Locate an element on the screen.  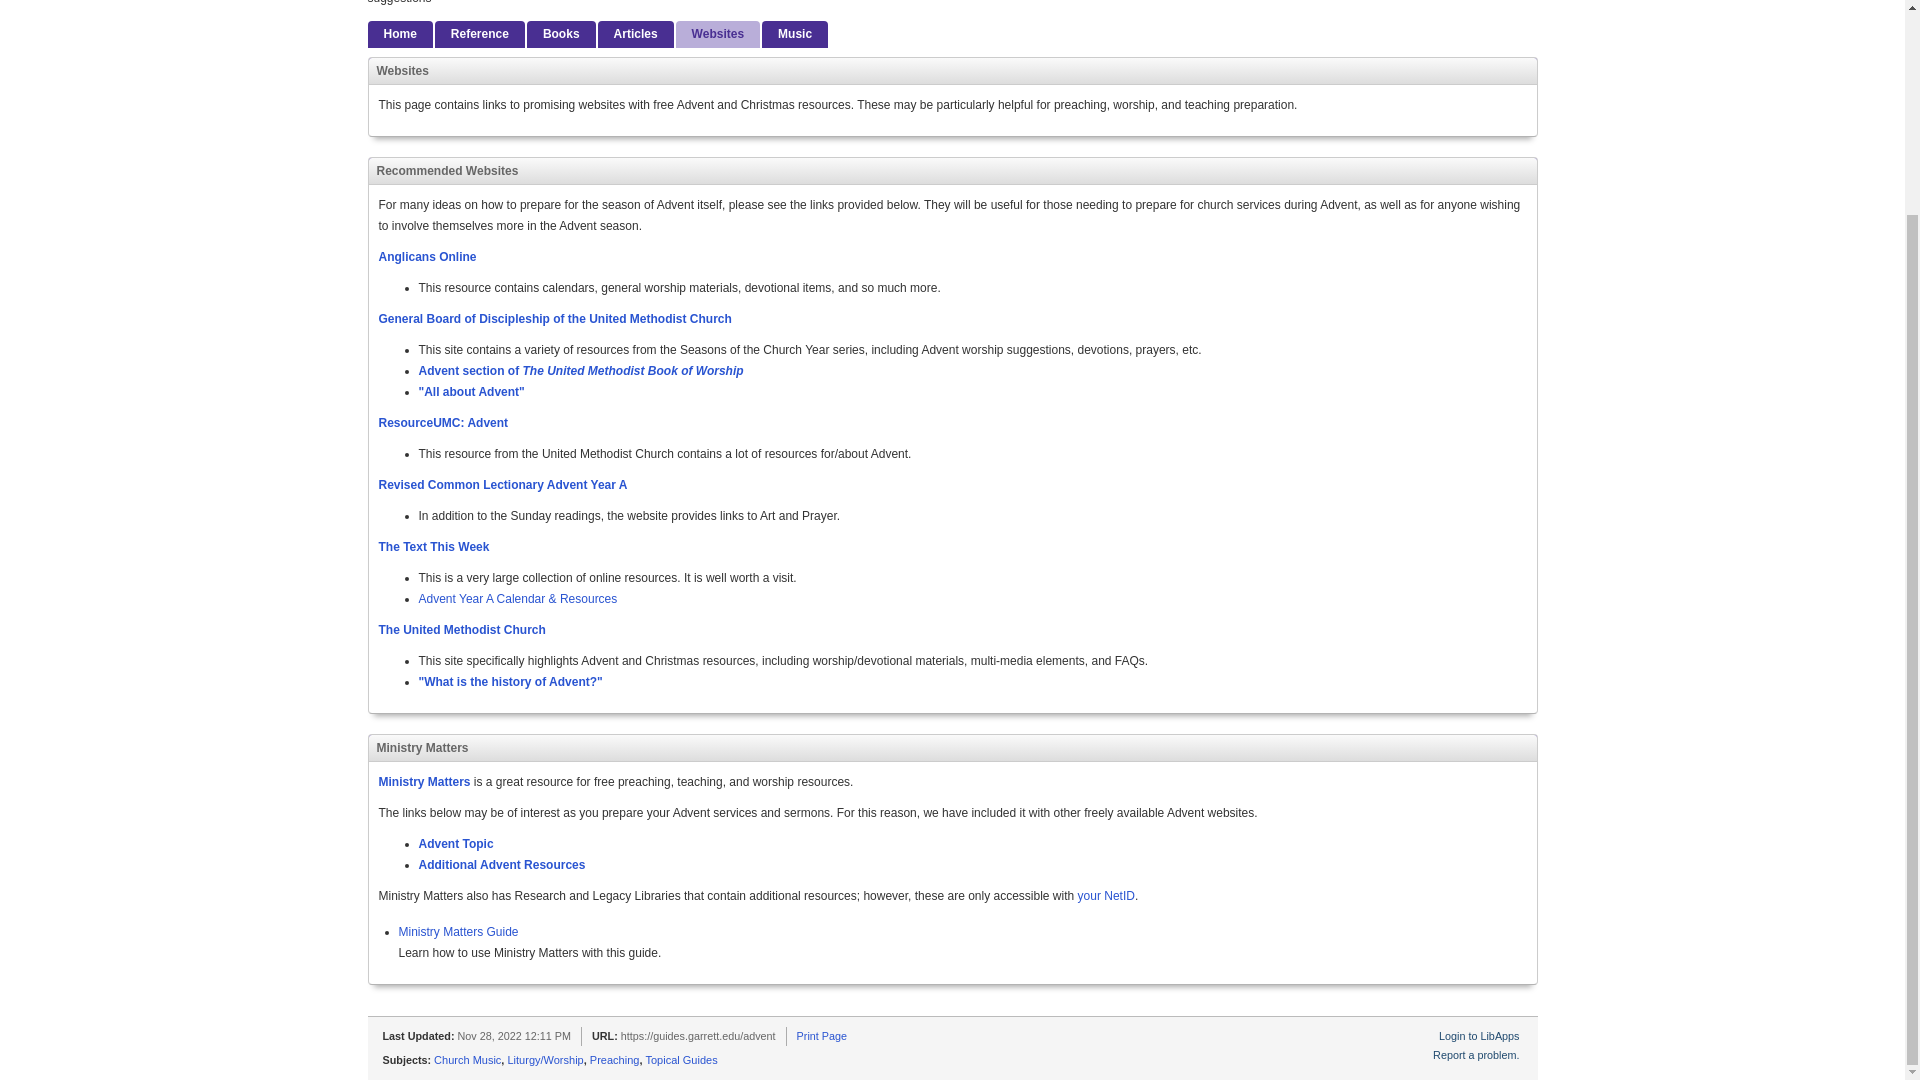
ResourceUMC: Advent is located at coordinates (443, 422).